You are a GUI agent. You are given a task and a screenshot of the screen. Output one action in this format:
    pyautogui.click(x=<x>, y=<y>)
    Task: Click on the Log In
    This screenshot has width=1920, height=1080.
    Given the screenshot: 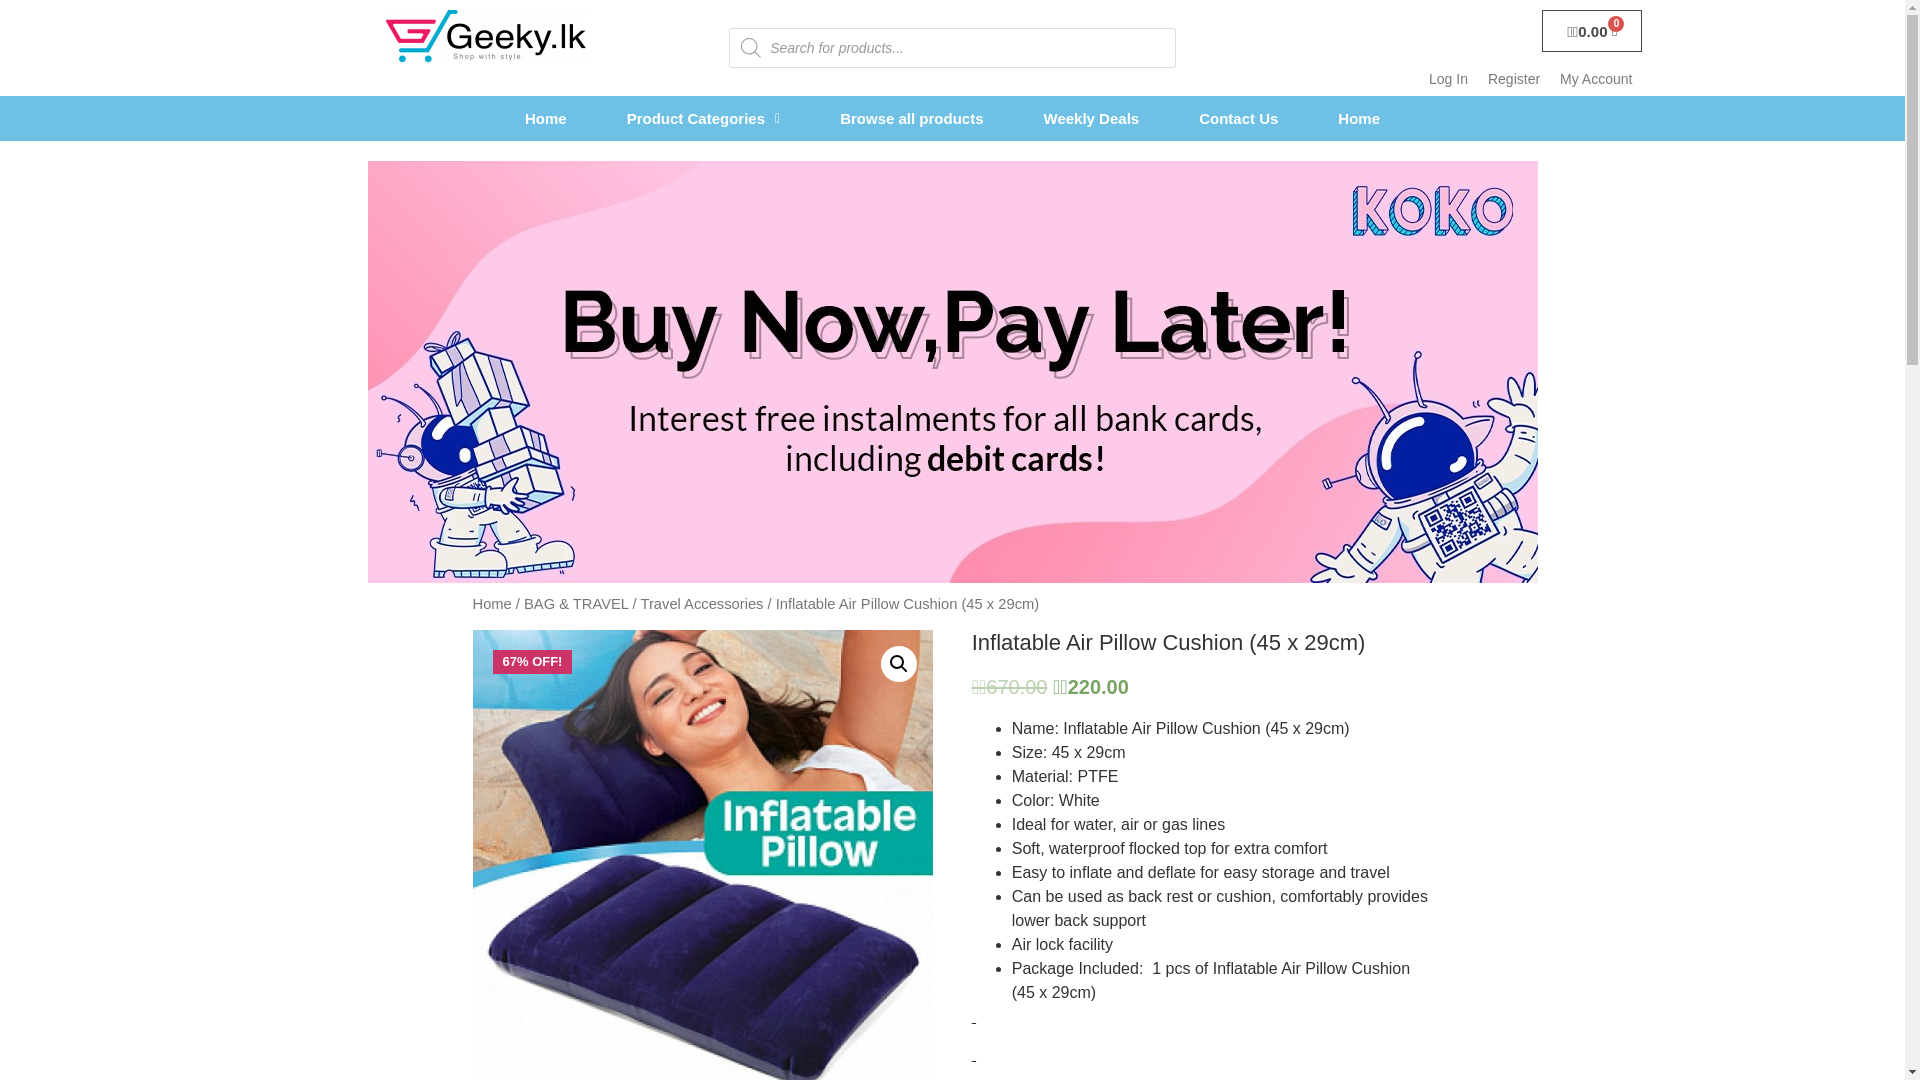 What is the action you would take?
    pyautogui.click(x=1448, y=79)
    